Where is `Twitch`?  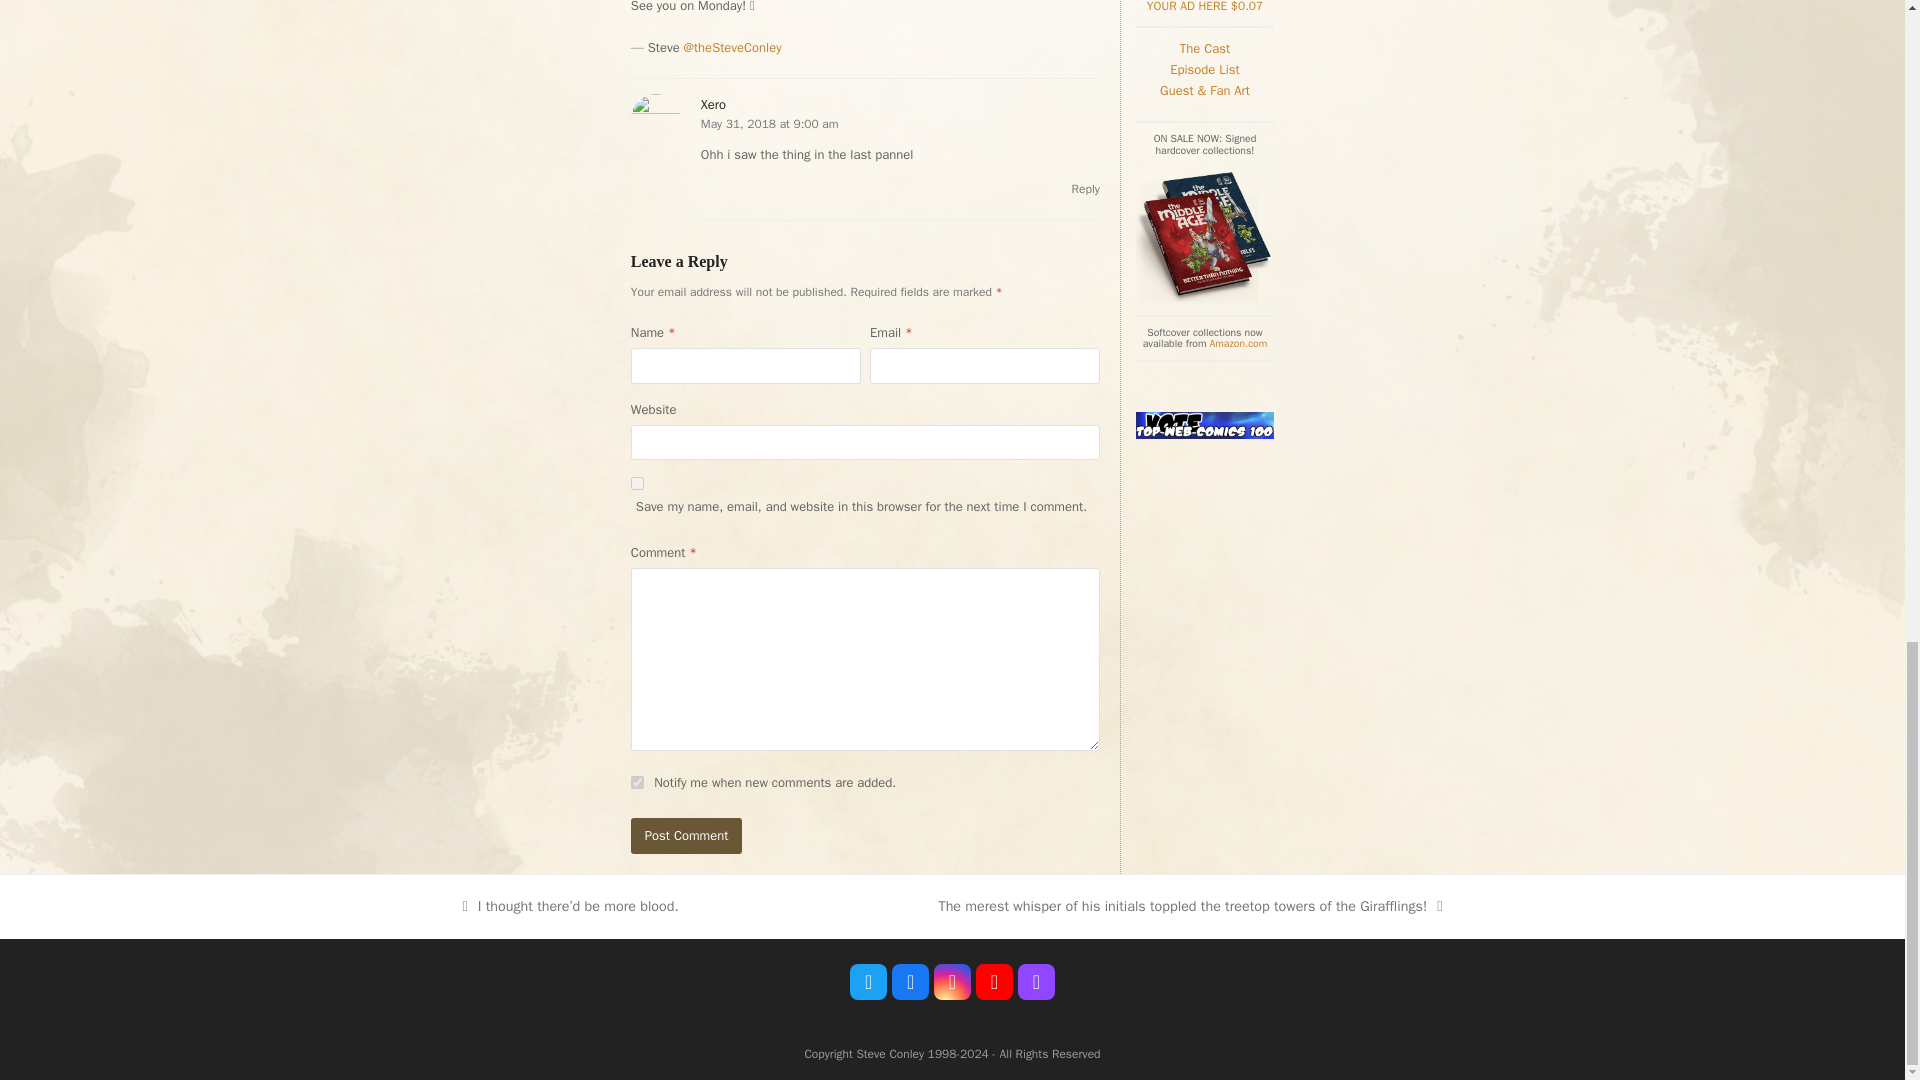
Twitch is located at coordinates (1036, 982).